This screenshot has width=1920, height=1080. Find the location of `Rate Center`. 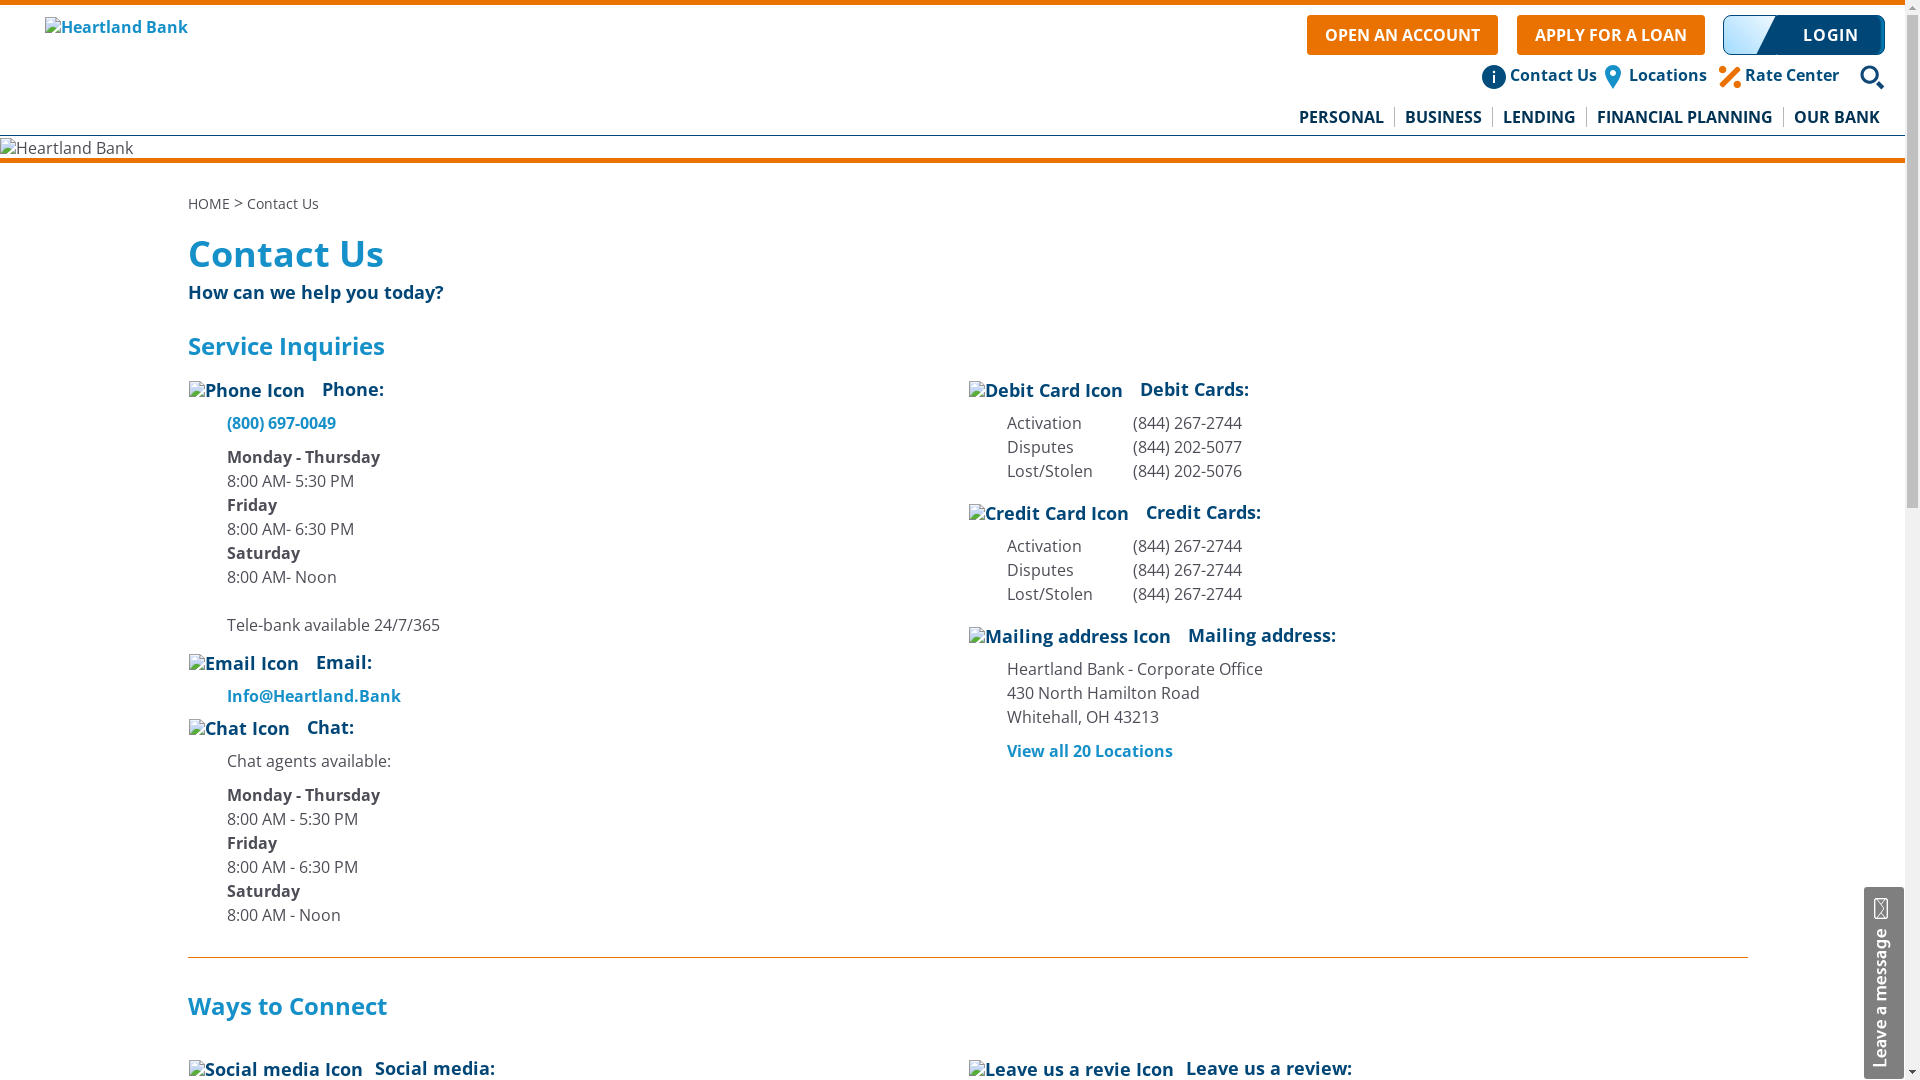

Rate Center is located at coordinates (1792, 75).